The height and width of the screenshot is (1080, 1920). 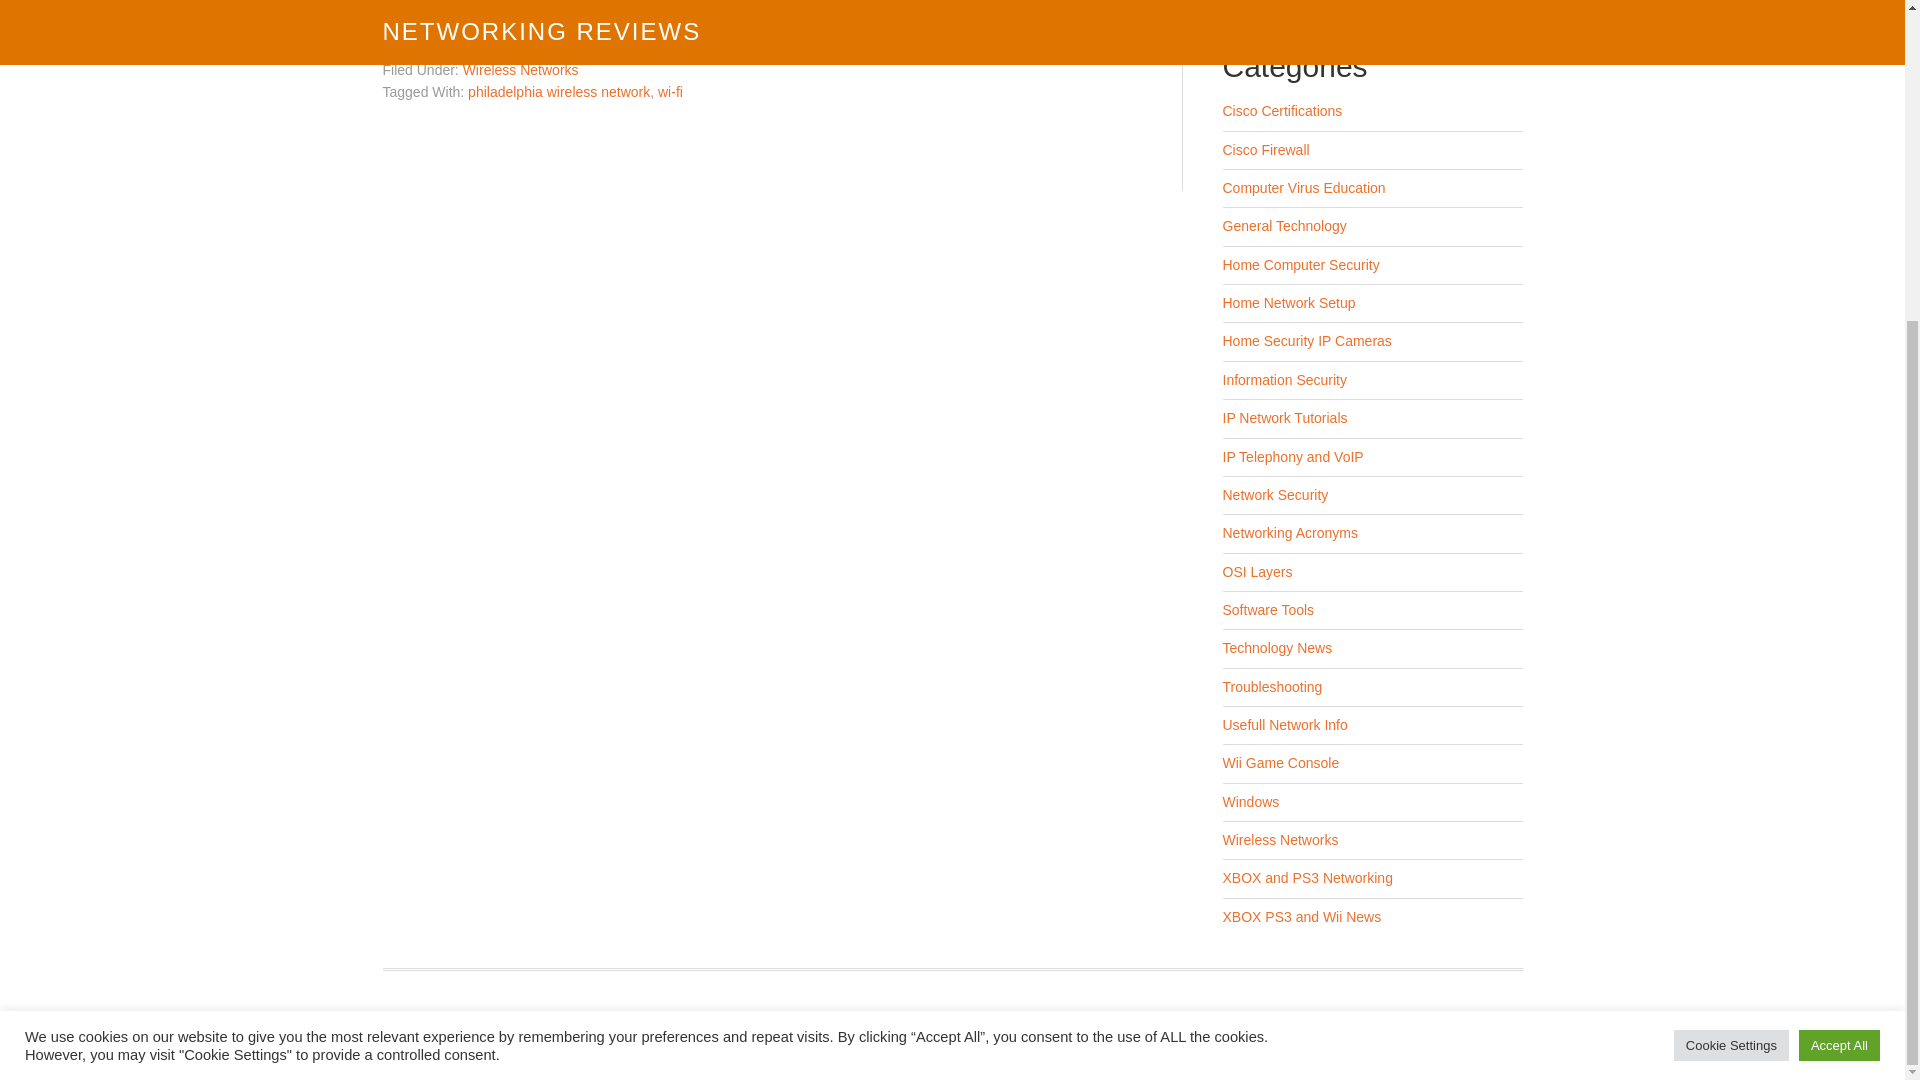 I want to click on Cookie Settings, so click(x=1732, y=600).